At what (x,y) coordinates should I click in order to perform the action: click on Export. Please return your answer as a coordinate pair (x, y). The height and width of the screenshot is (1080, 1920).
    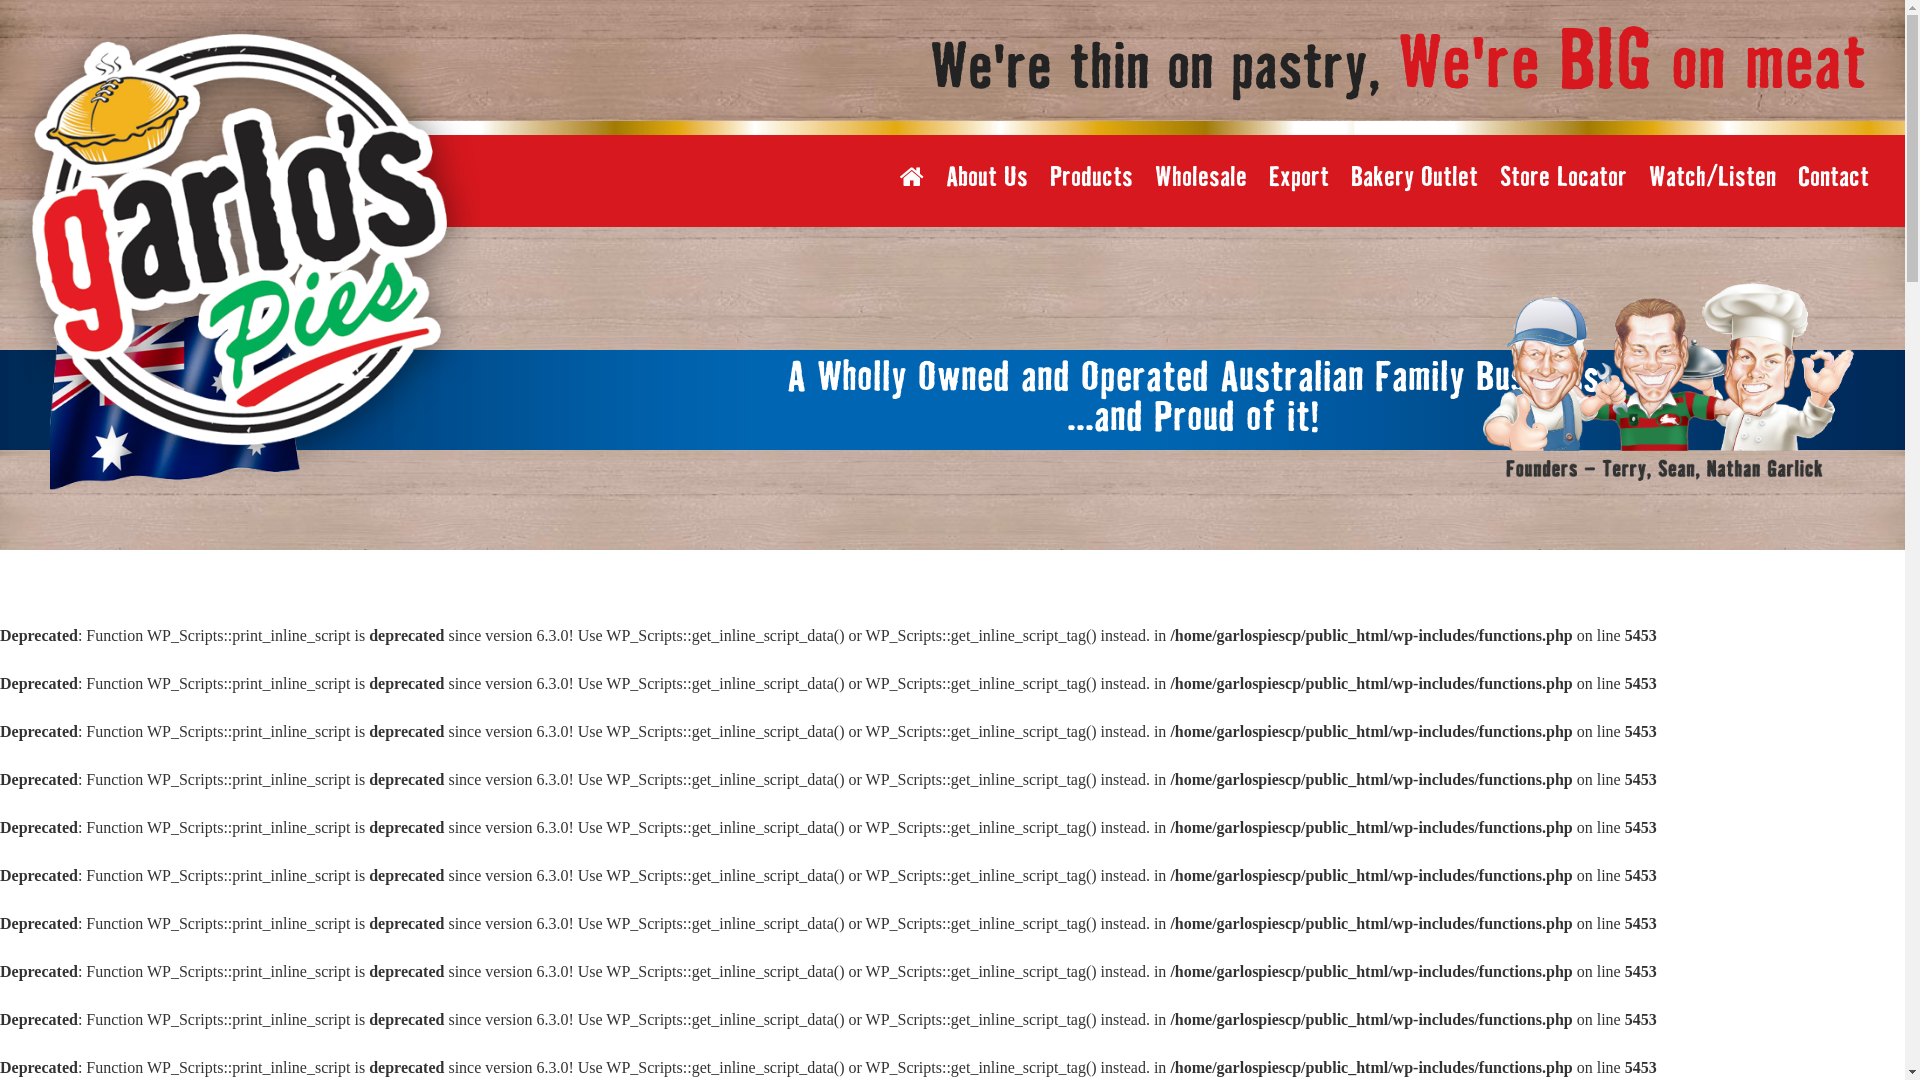
    Looking at the image, I should click on (1299, 178).